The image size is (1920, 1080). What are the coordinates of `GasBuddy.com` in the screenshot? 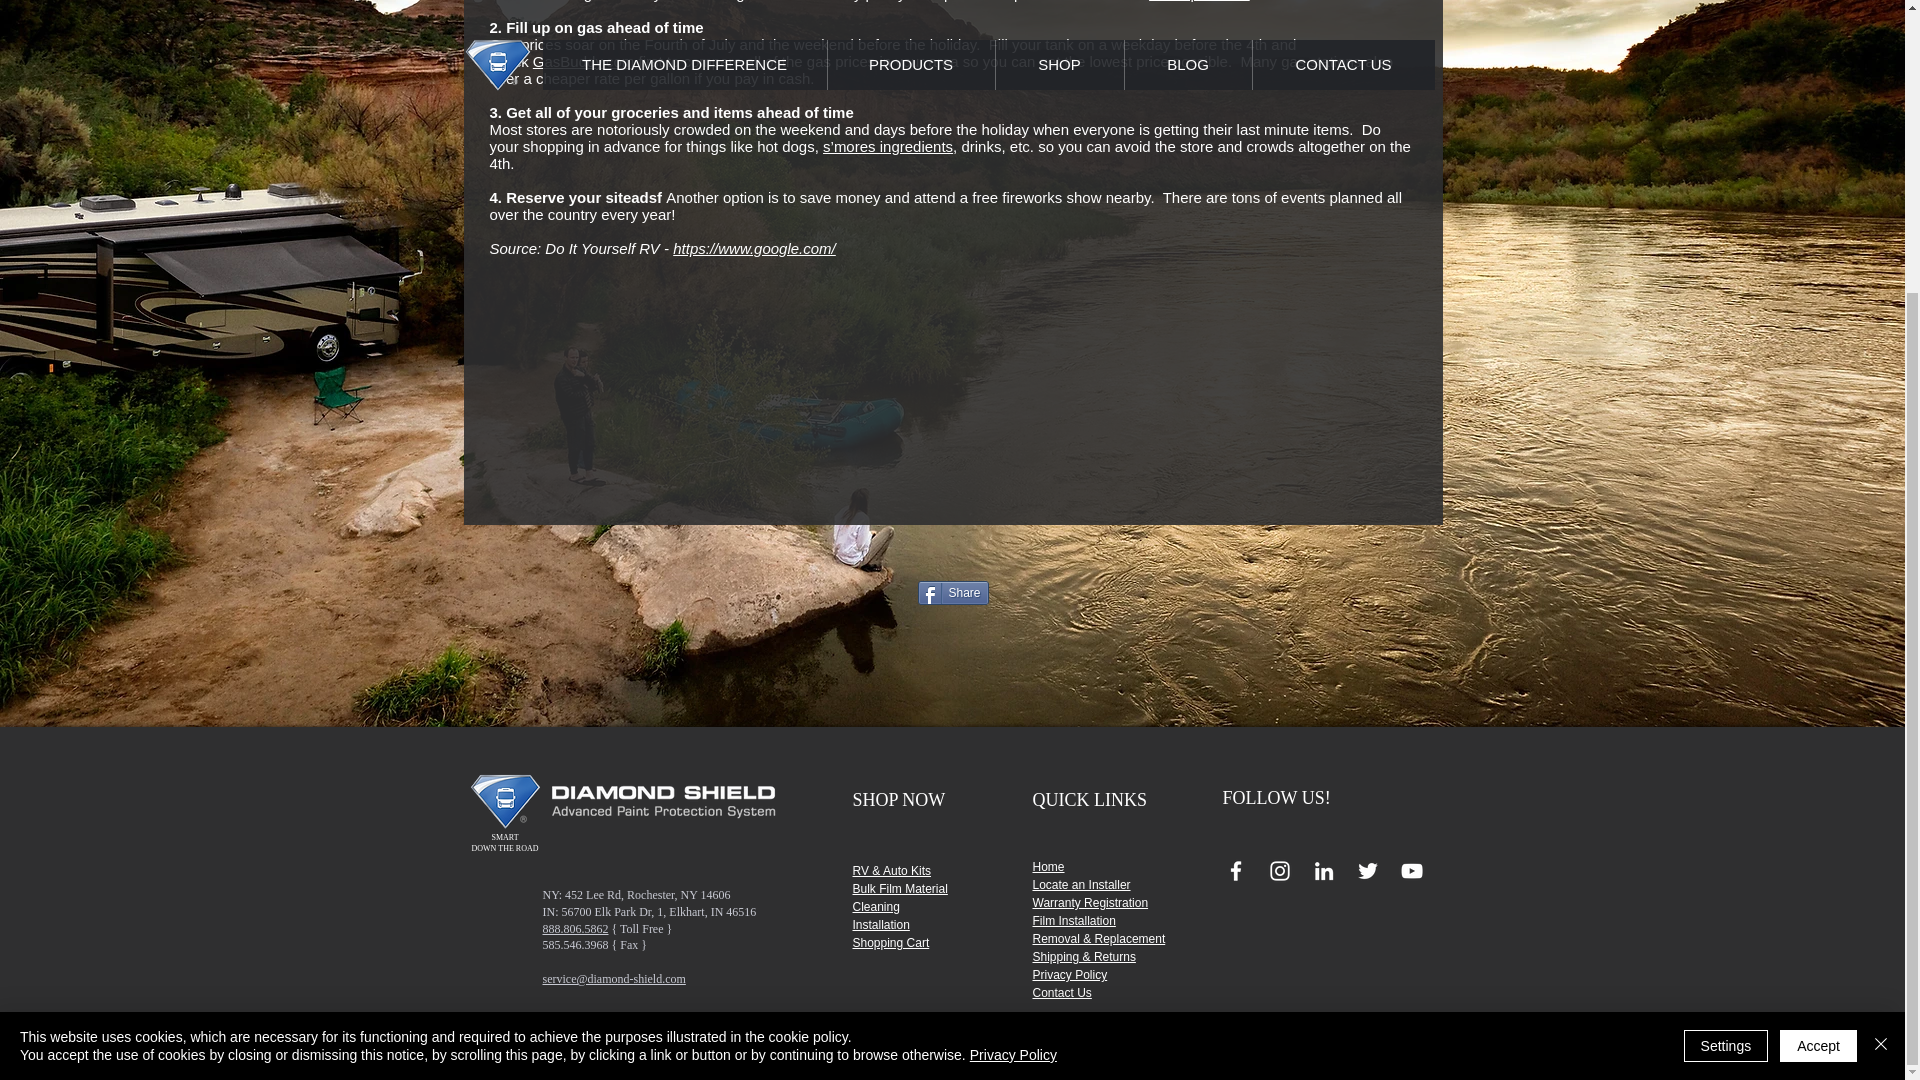 It's located at (583, 61).